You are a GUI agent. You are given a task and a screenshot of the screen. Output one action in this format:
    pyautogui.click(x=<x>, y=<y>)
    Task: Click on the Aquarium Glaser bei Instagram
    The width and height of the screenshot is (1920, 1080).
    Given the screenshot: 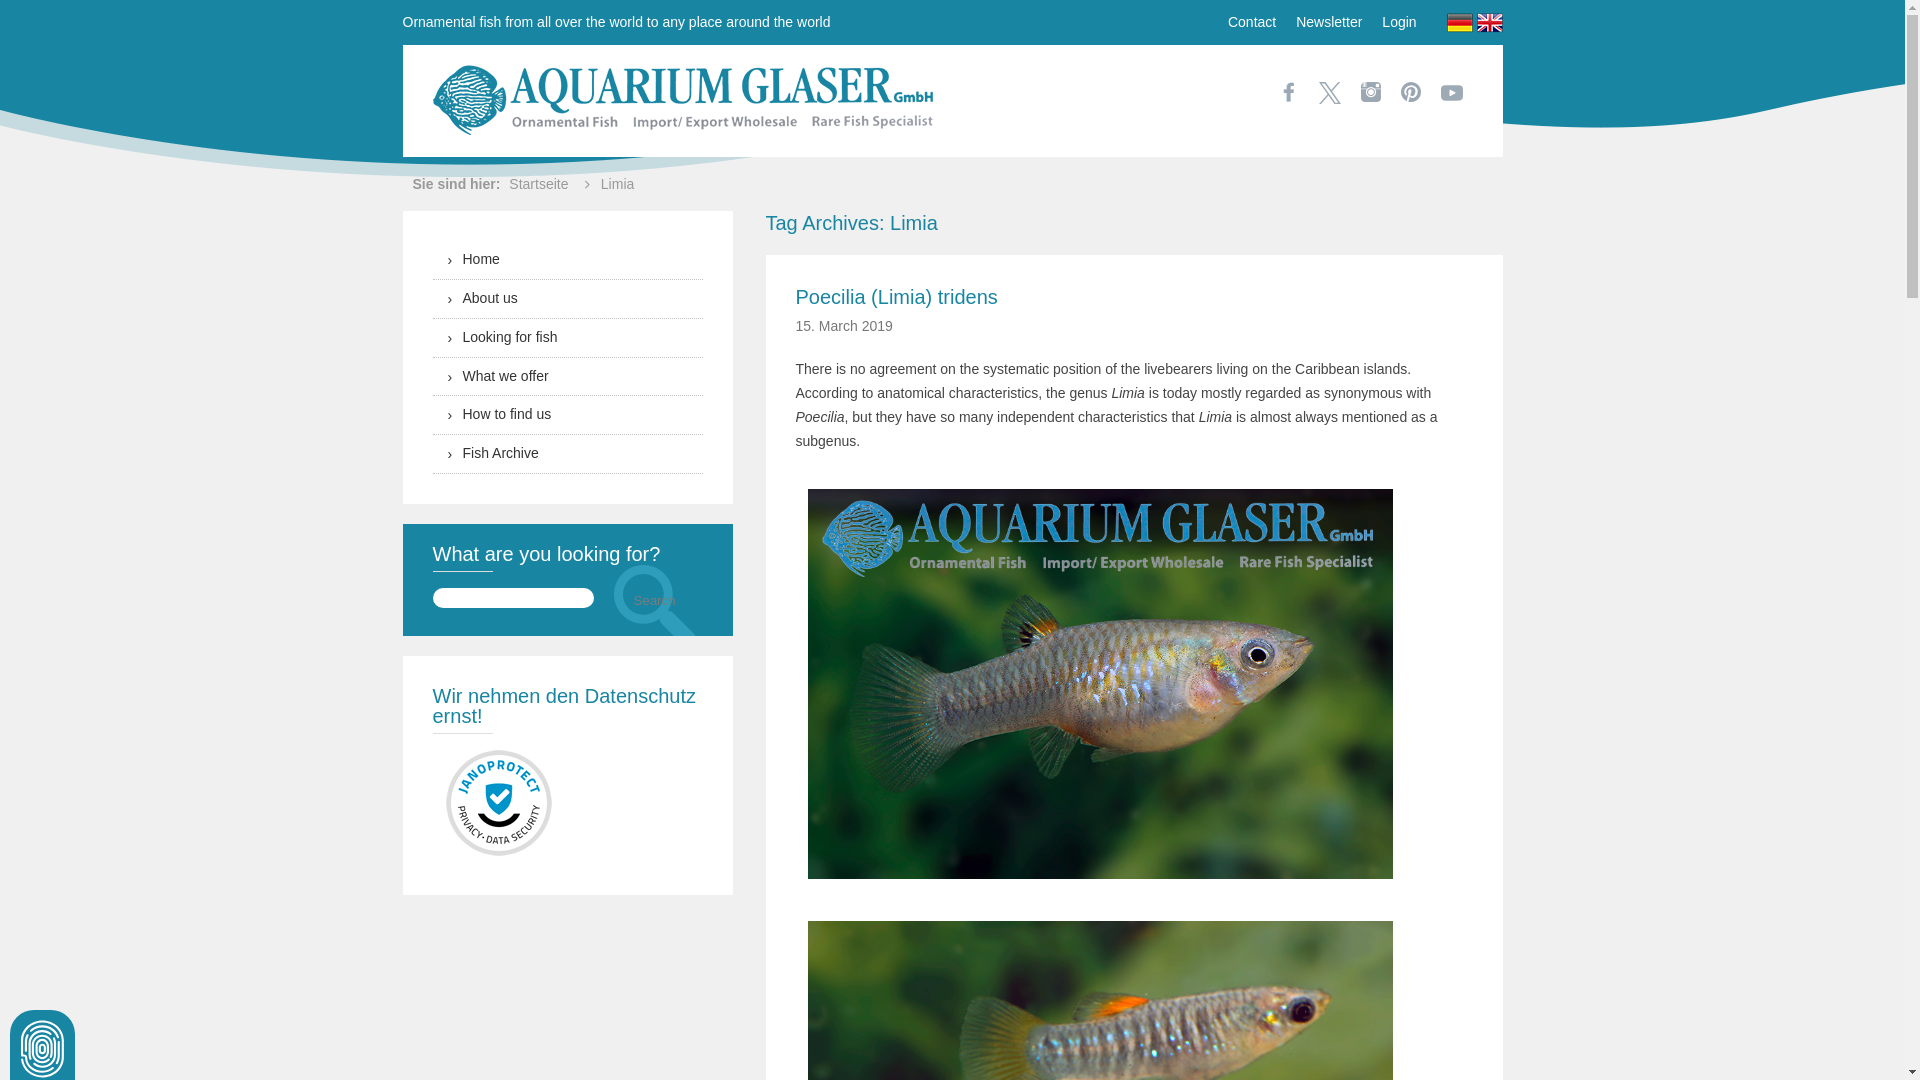 What is the action you would take?
    pyautogui.click(x=1370, y=92)
    